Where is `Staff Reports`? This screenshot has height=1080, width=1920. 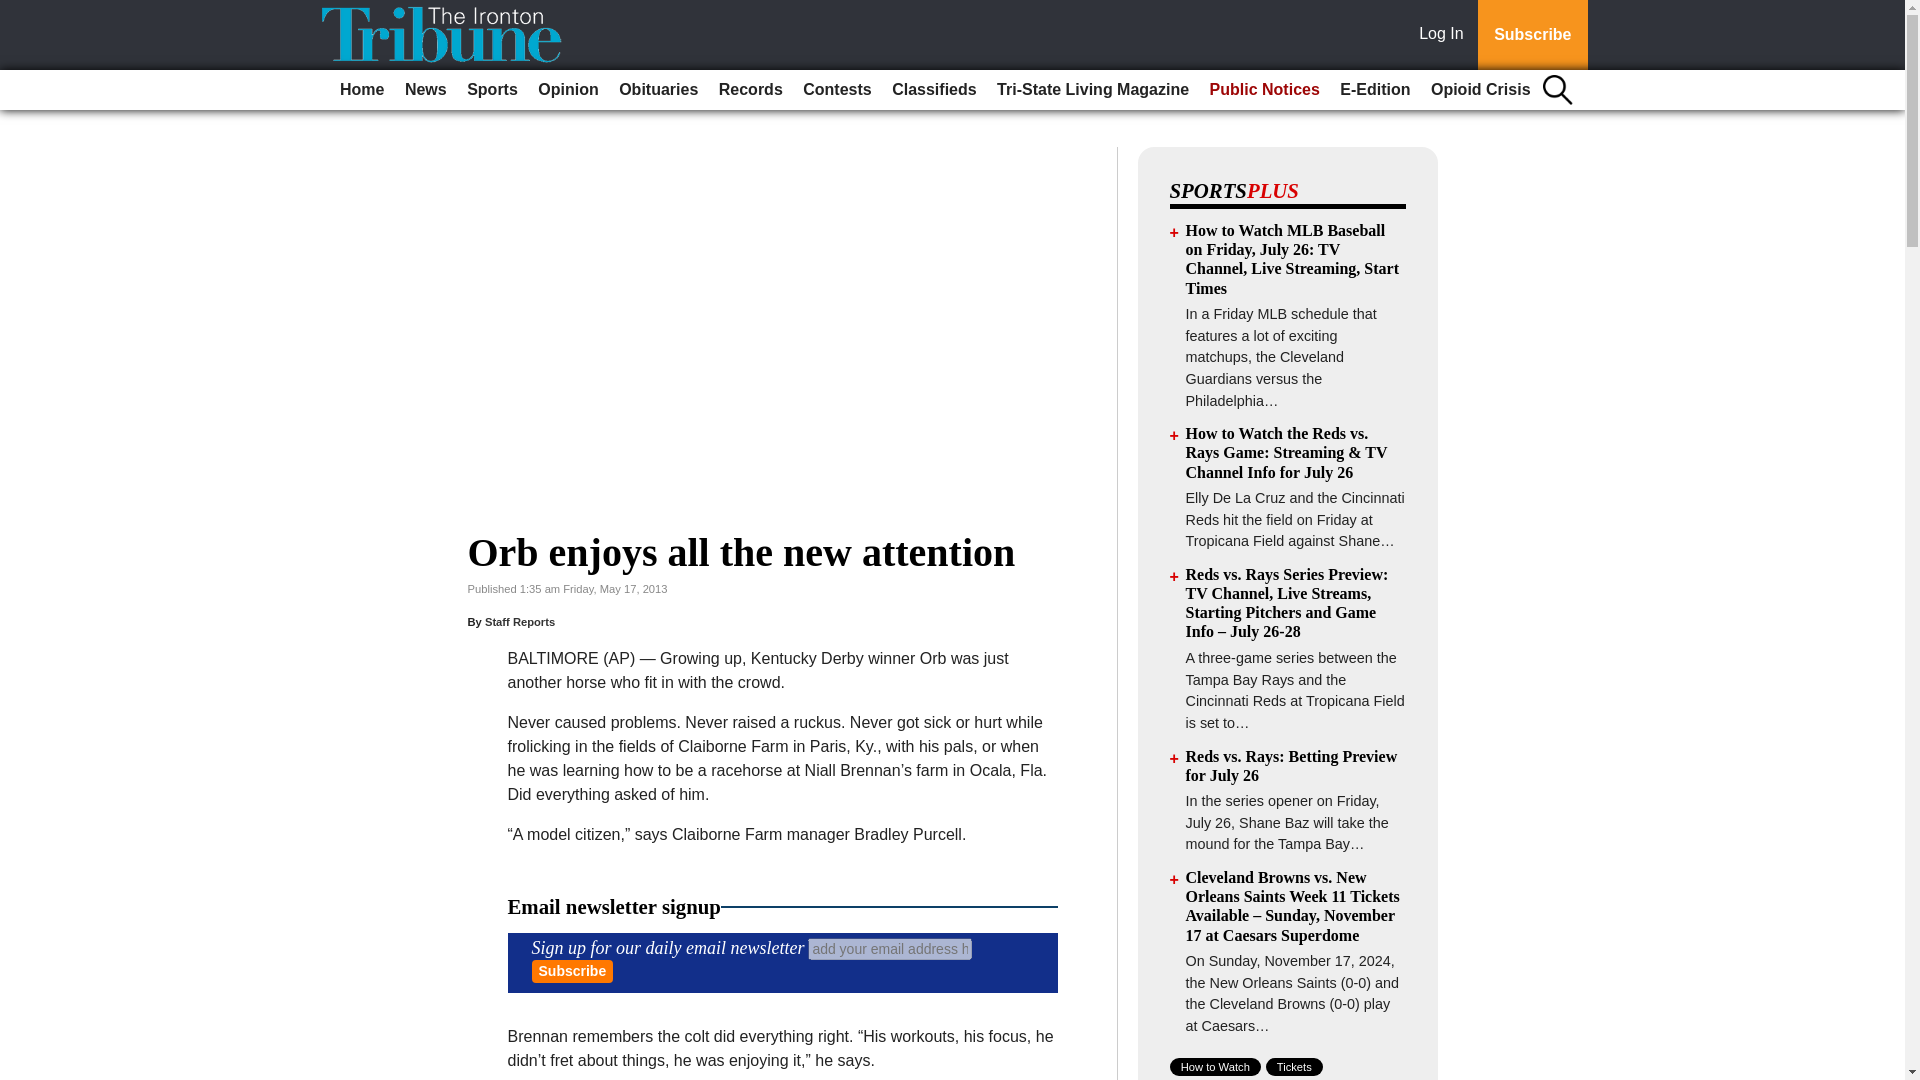
Staff Reports is located at coordinates (520, 621).